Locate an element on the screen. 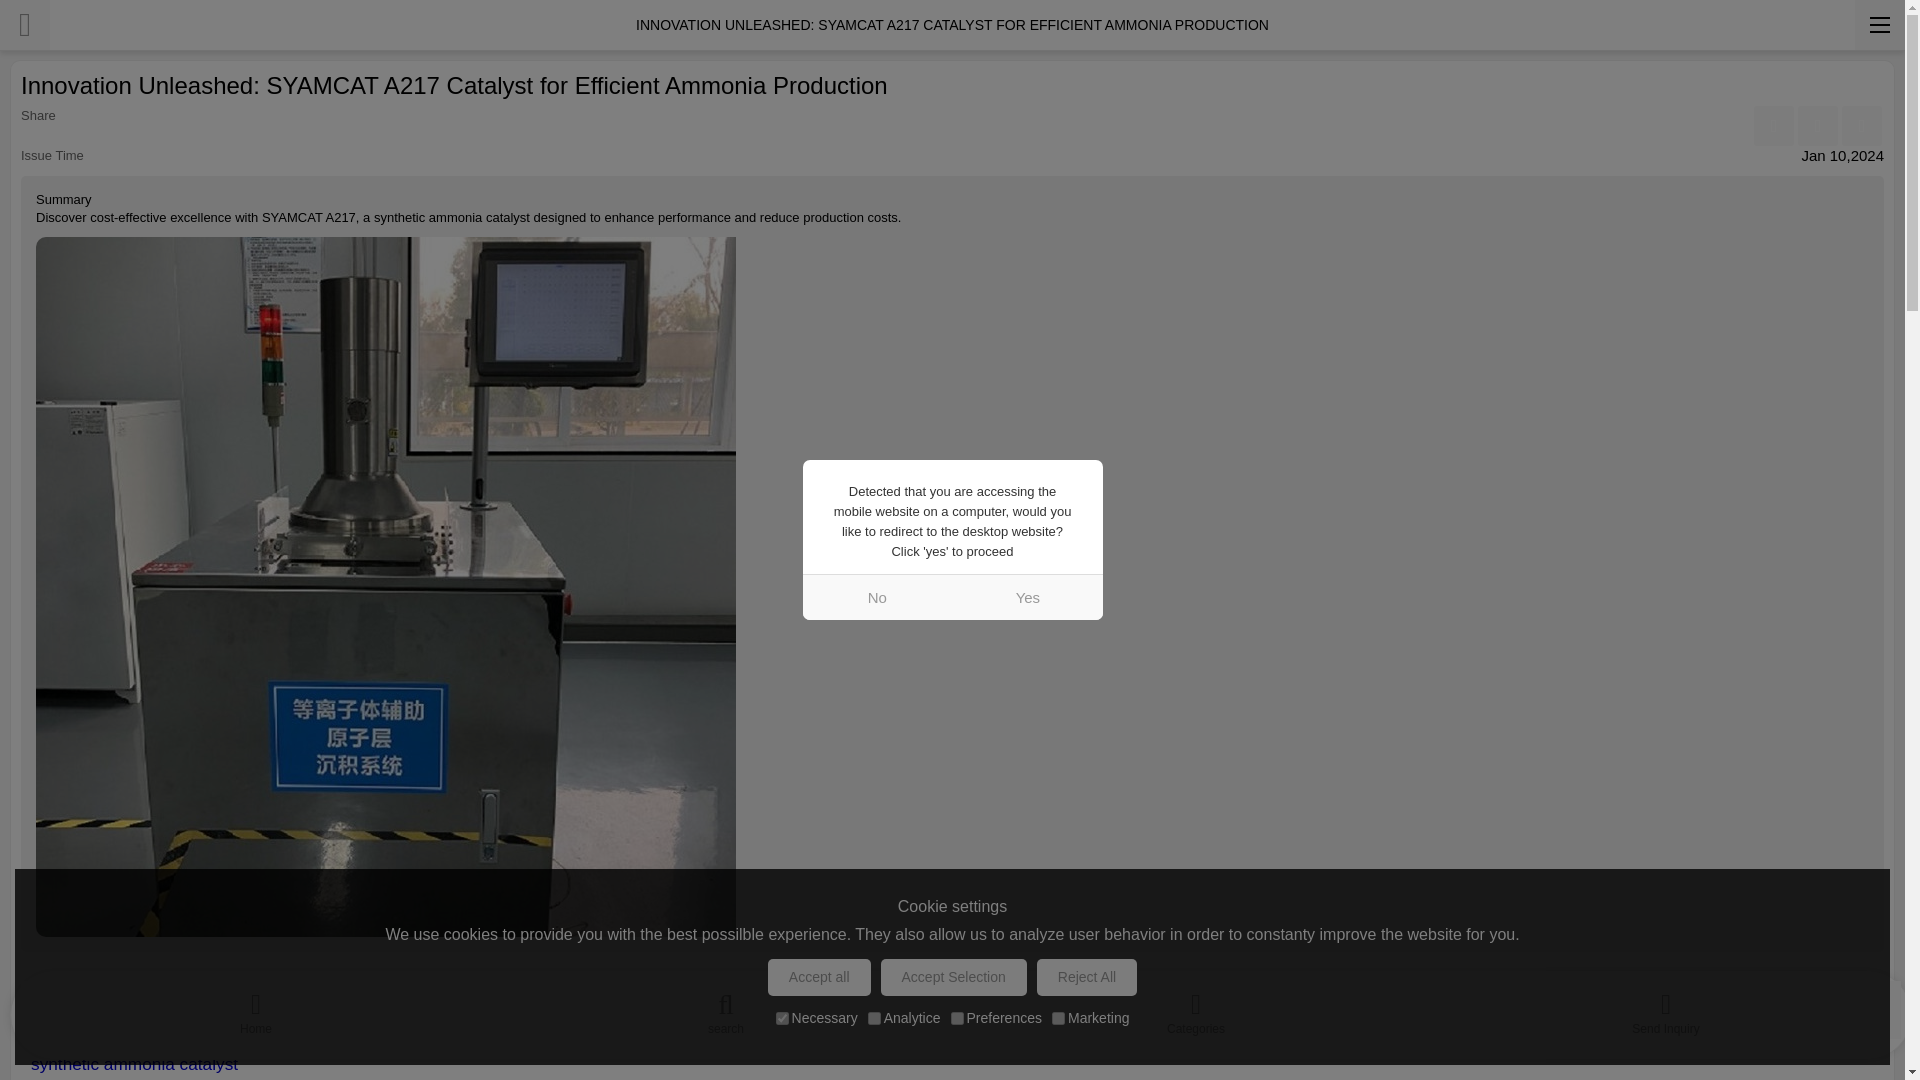 Image resolution: width=1920 pixels, height=1080 pixels. Home is located at coordinates (256, 1009).